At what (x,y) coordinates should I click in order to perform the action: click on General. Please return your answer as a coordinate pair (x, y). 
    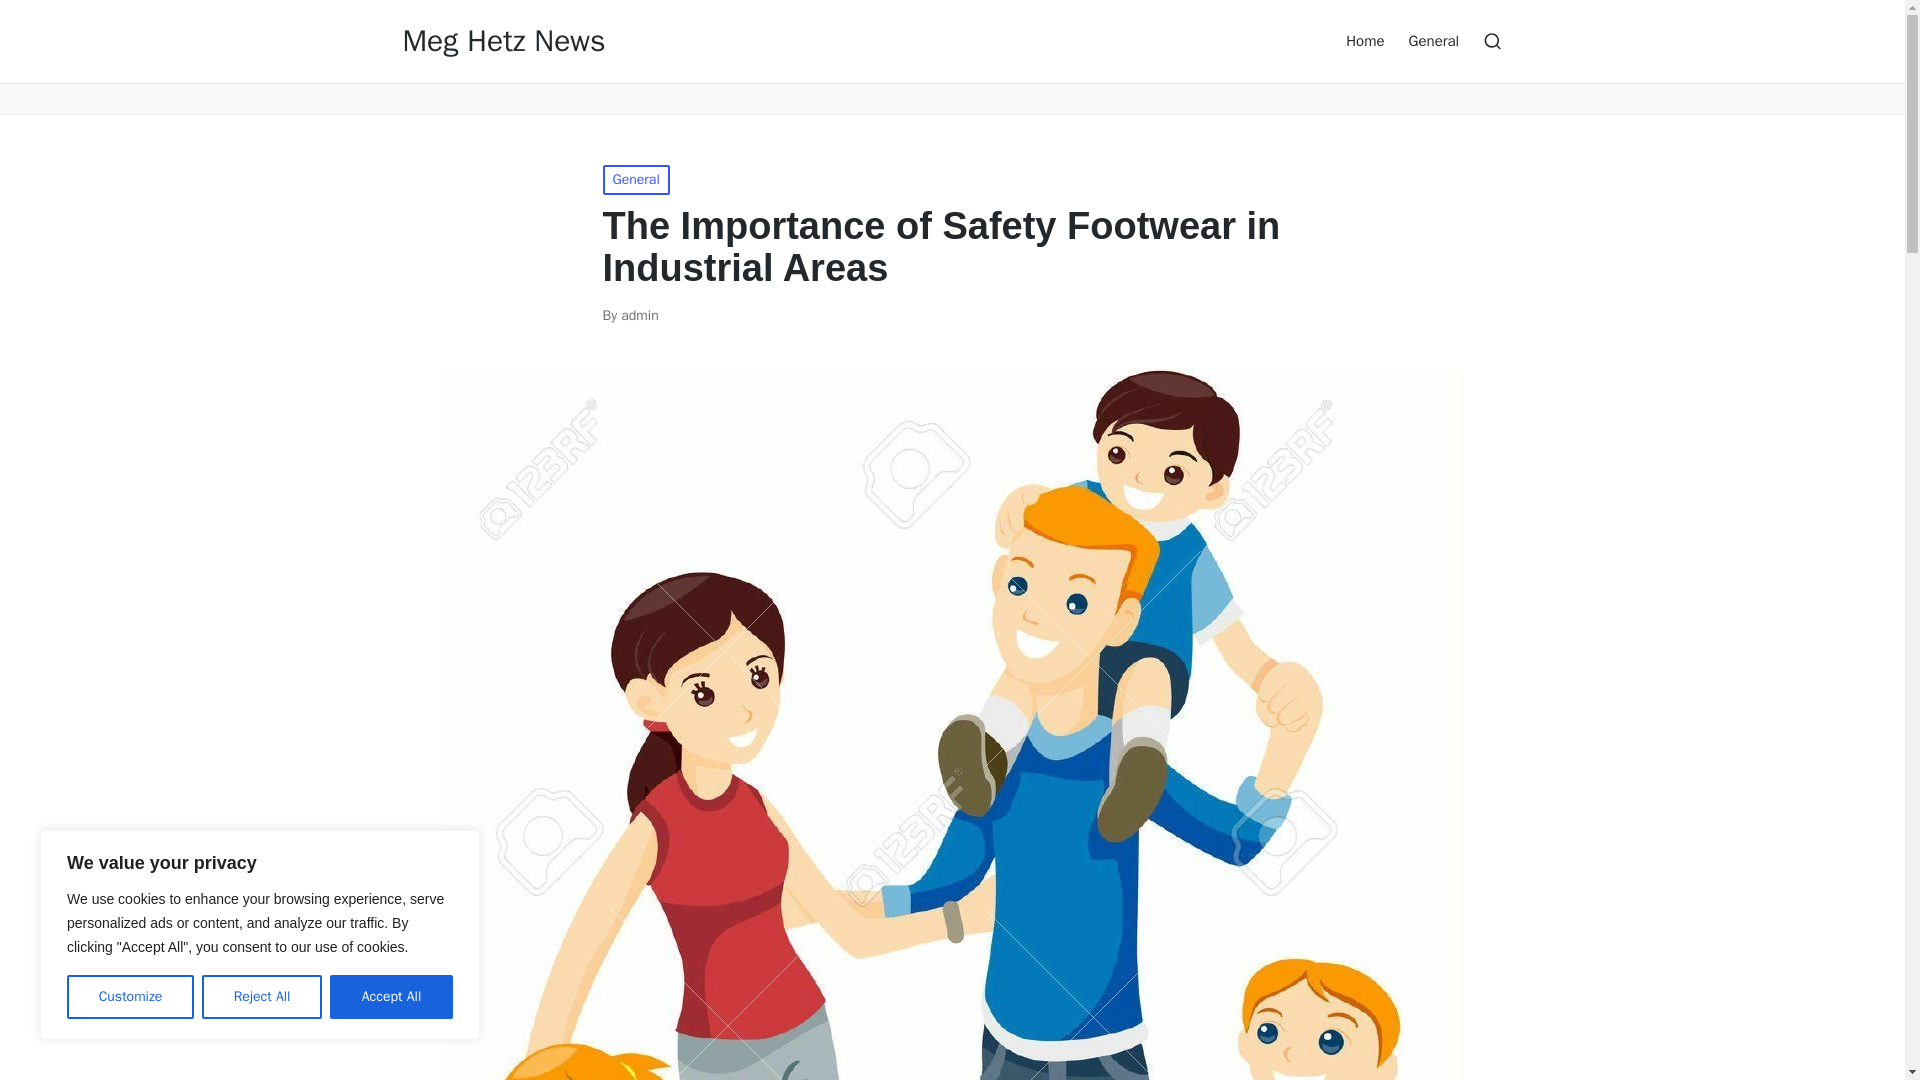
    Looking at the image, I should click on (1434, 40).